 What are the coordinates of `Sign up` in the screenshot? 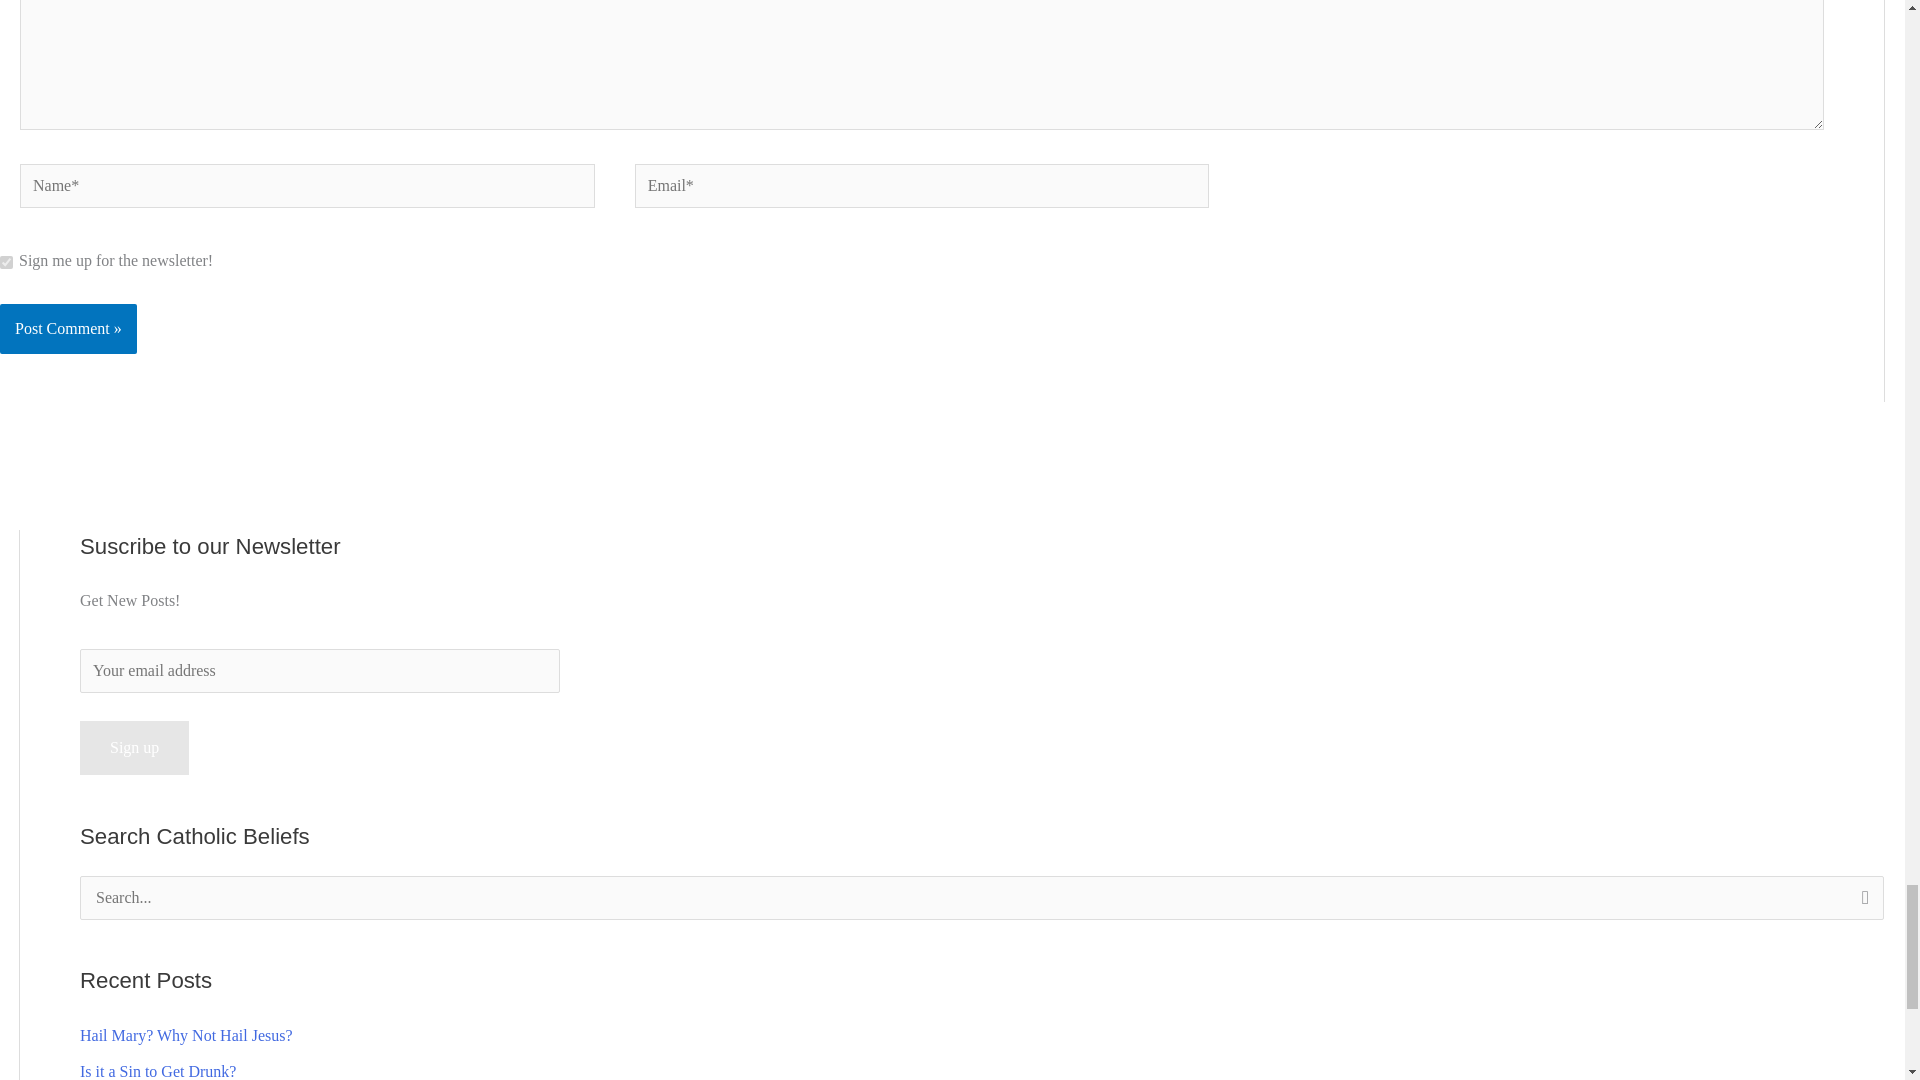 It's located at (134, 748).